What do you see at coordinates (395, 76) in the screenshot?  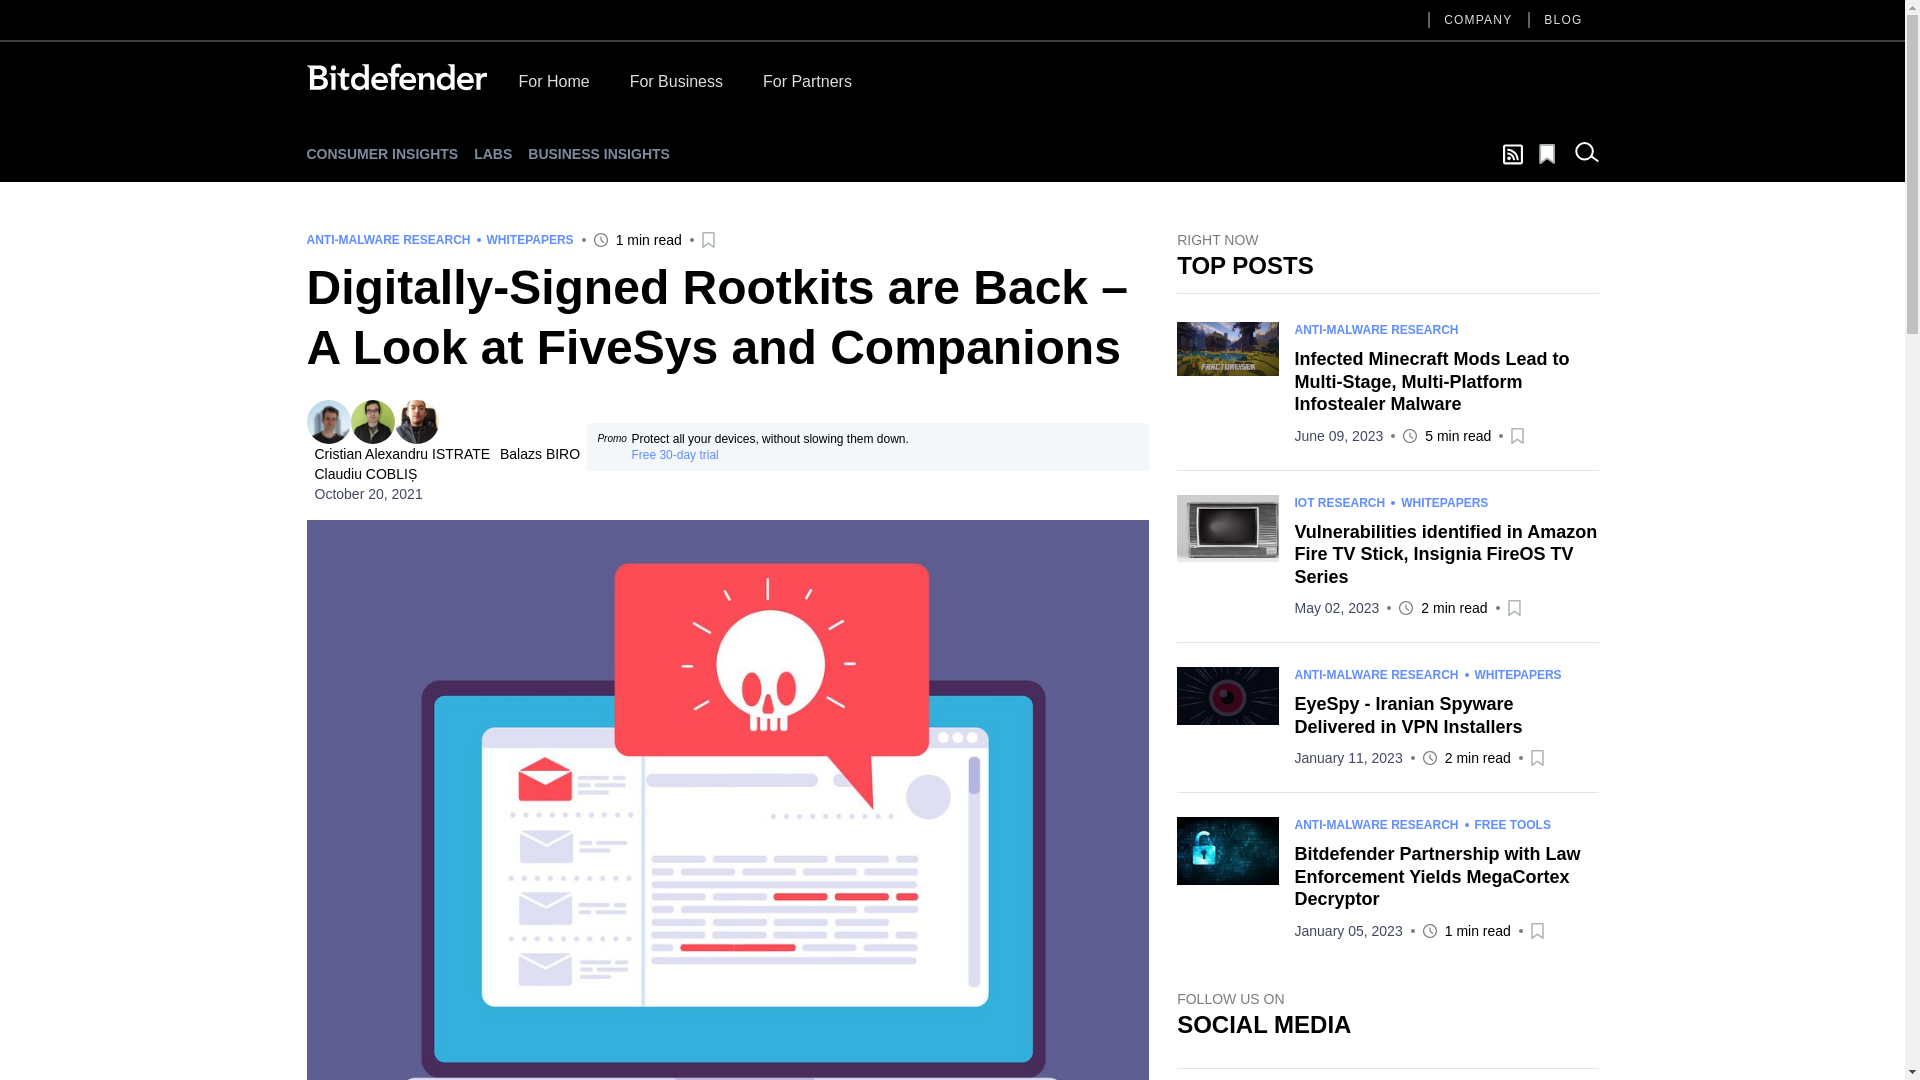 I see `Bitdefender` at bounding box center [395, 76].